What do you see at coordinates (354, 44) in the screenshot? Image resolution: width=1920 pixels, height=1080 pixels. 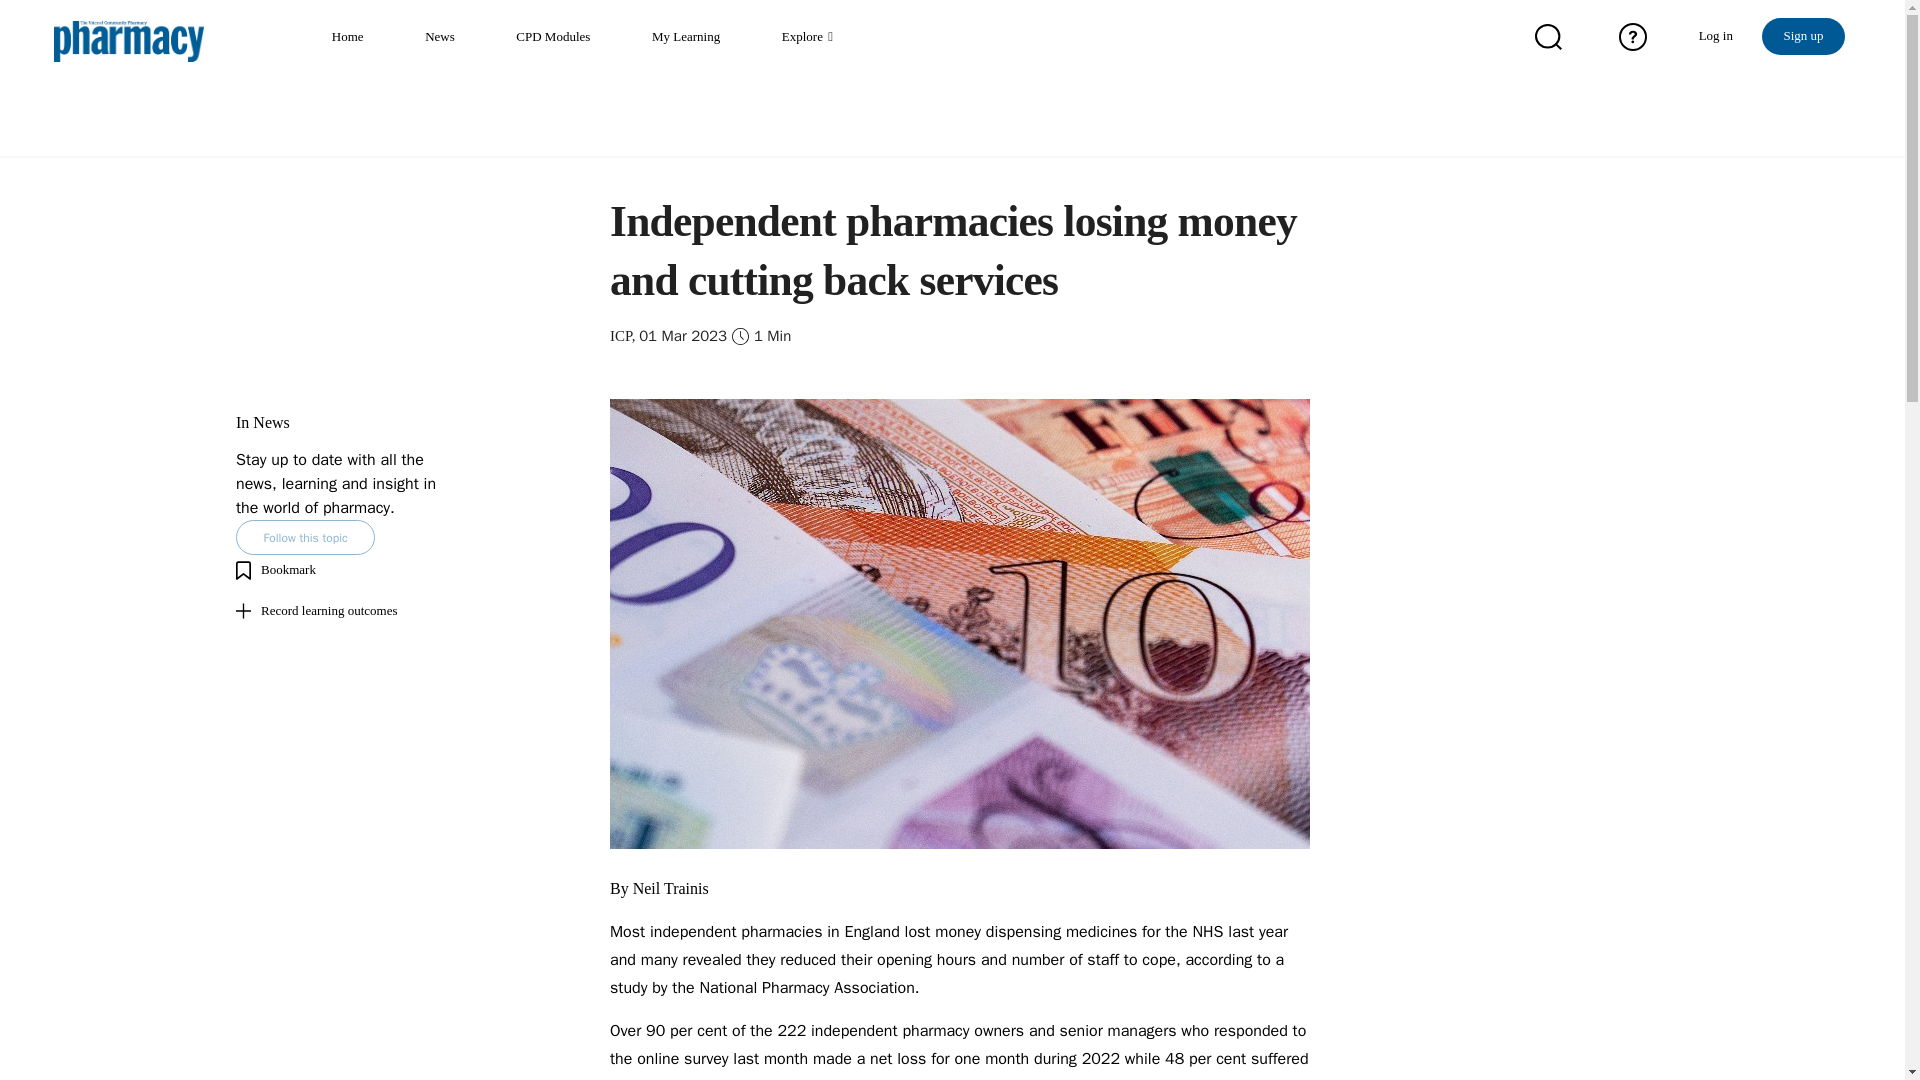 I see `Home` at bounding box center [354, 44].